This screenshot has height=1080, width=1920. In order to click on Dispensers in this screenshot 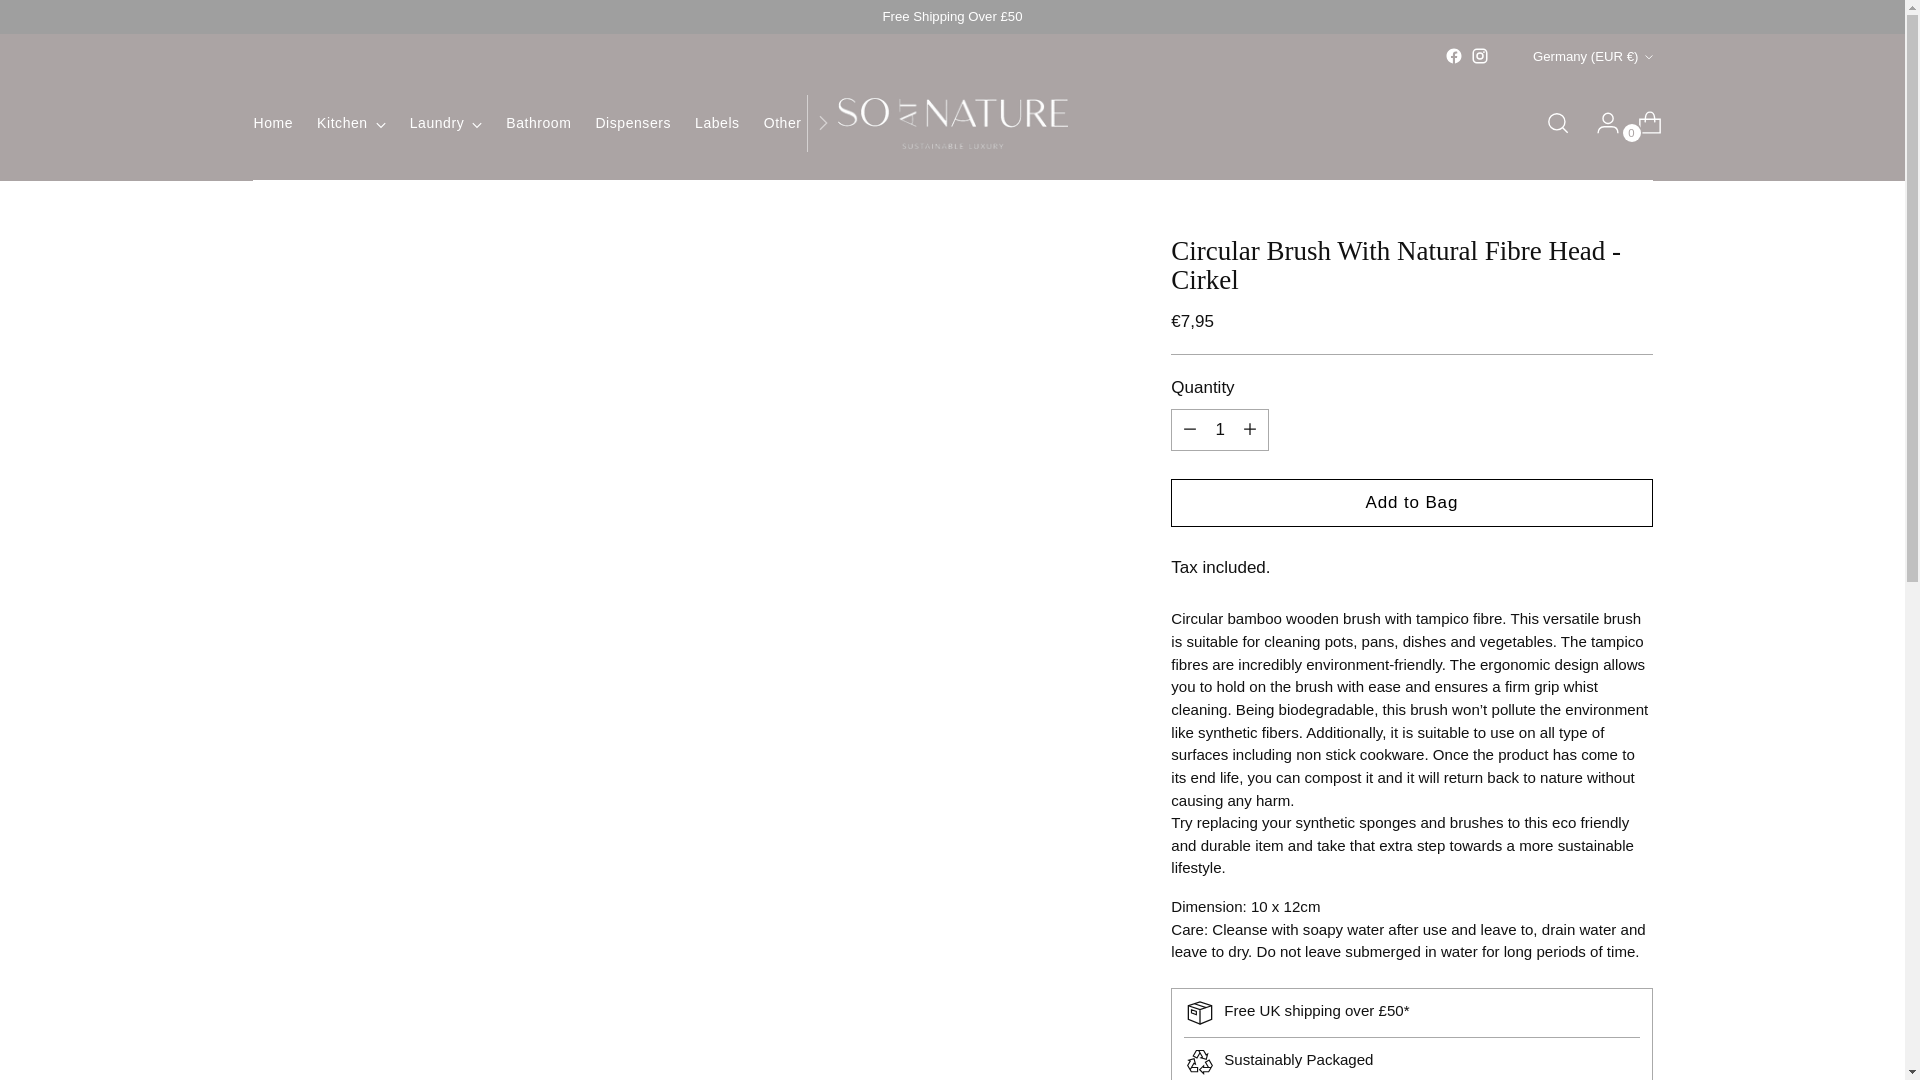, I will do `click(632, 122)`.